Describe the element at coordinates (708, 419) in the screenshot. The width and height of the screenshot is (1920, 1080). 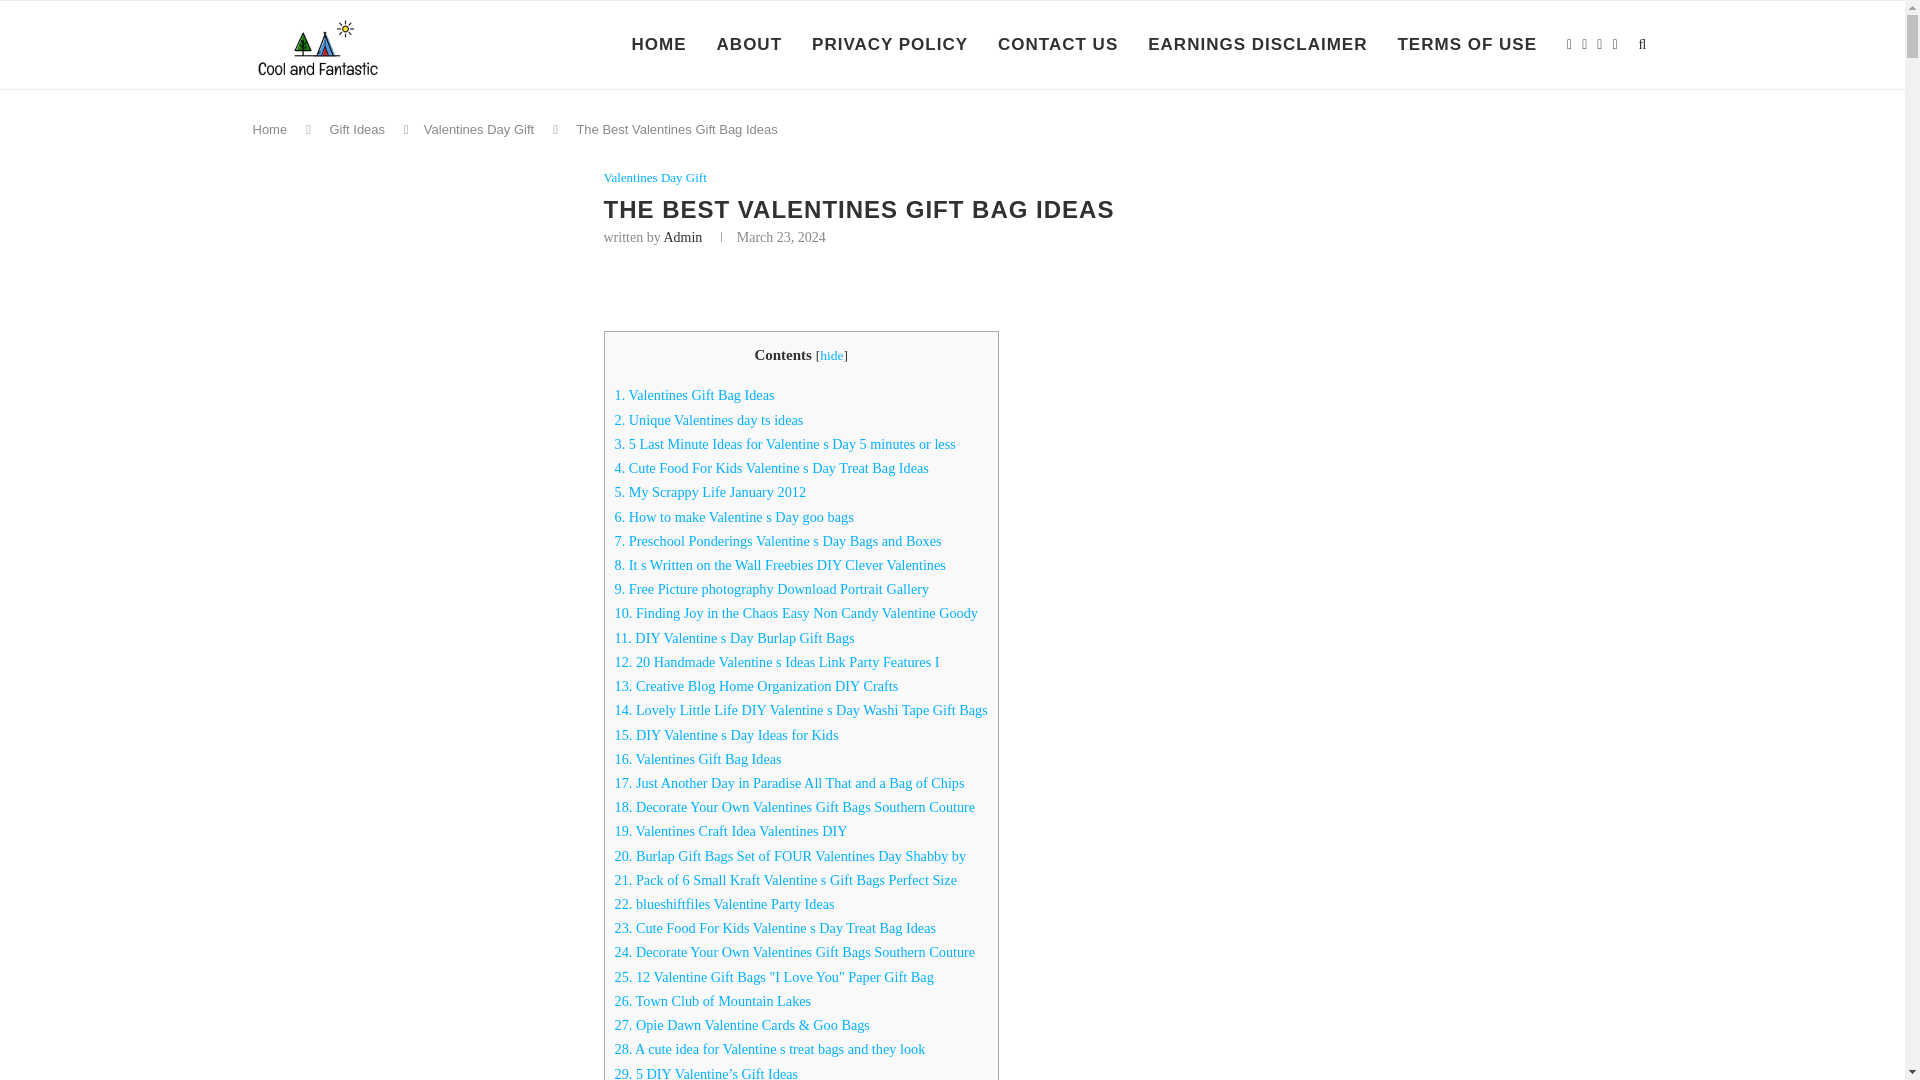
I see `2. Unique Valentines day ts ideas` at that location.